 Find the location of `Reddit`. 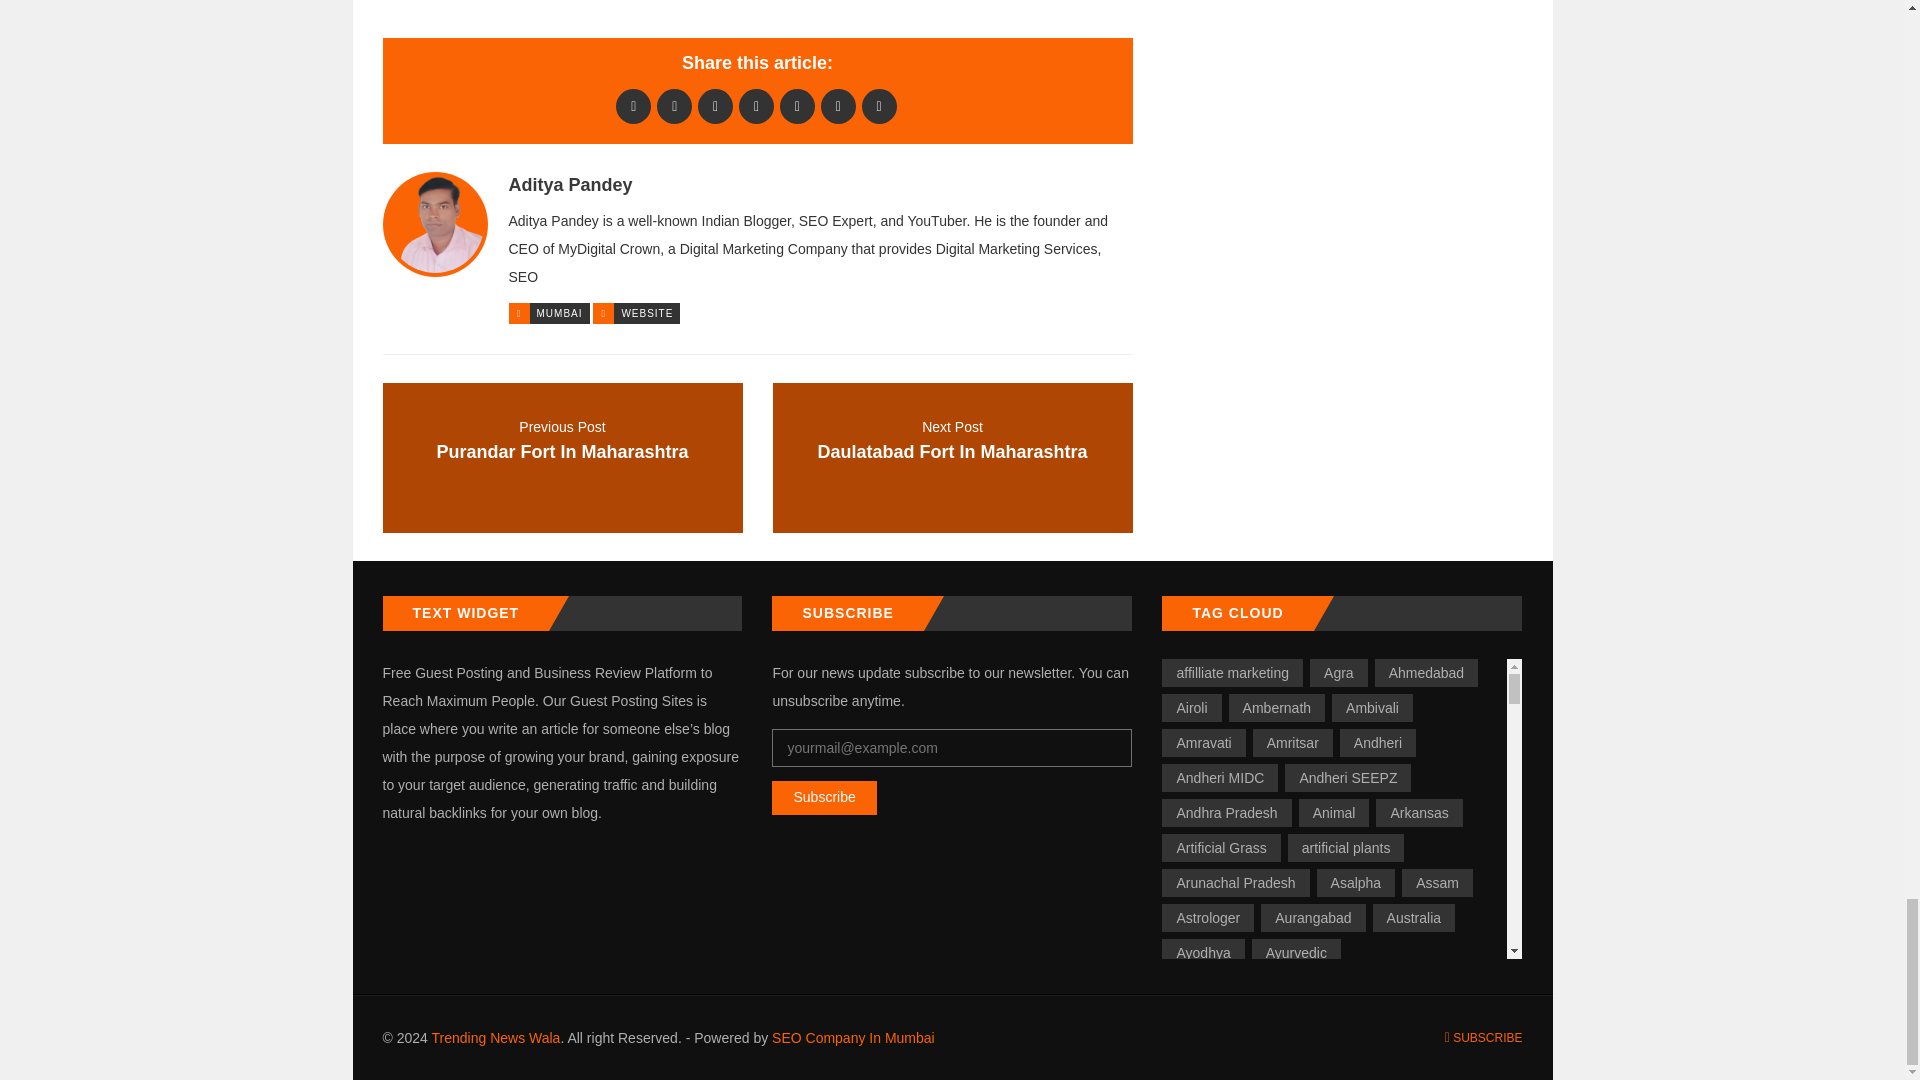

Reddit is located at coordinates (756, 106).